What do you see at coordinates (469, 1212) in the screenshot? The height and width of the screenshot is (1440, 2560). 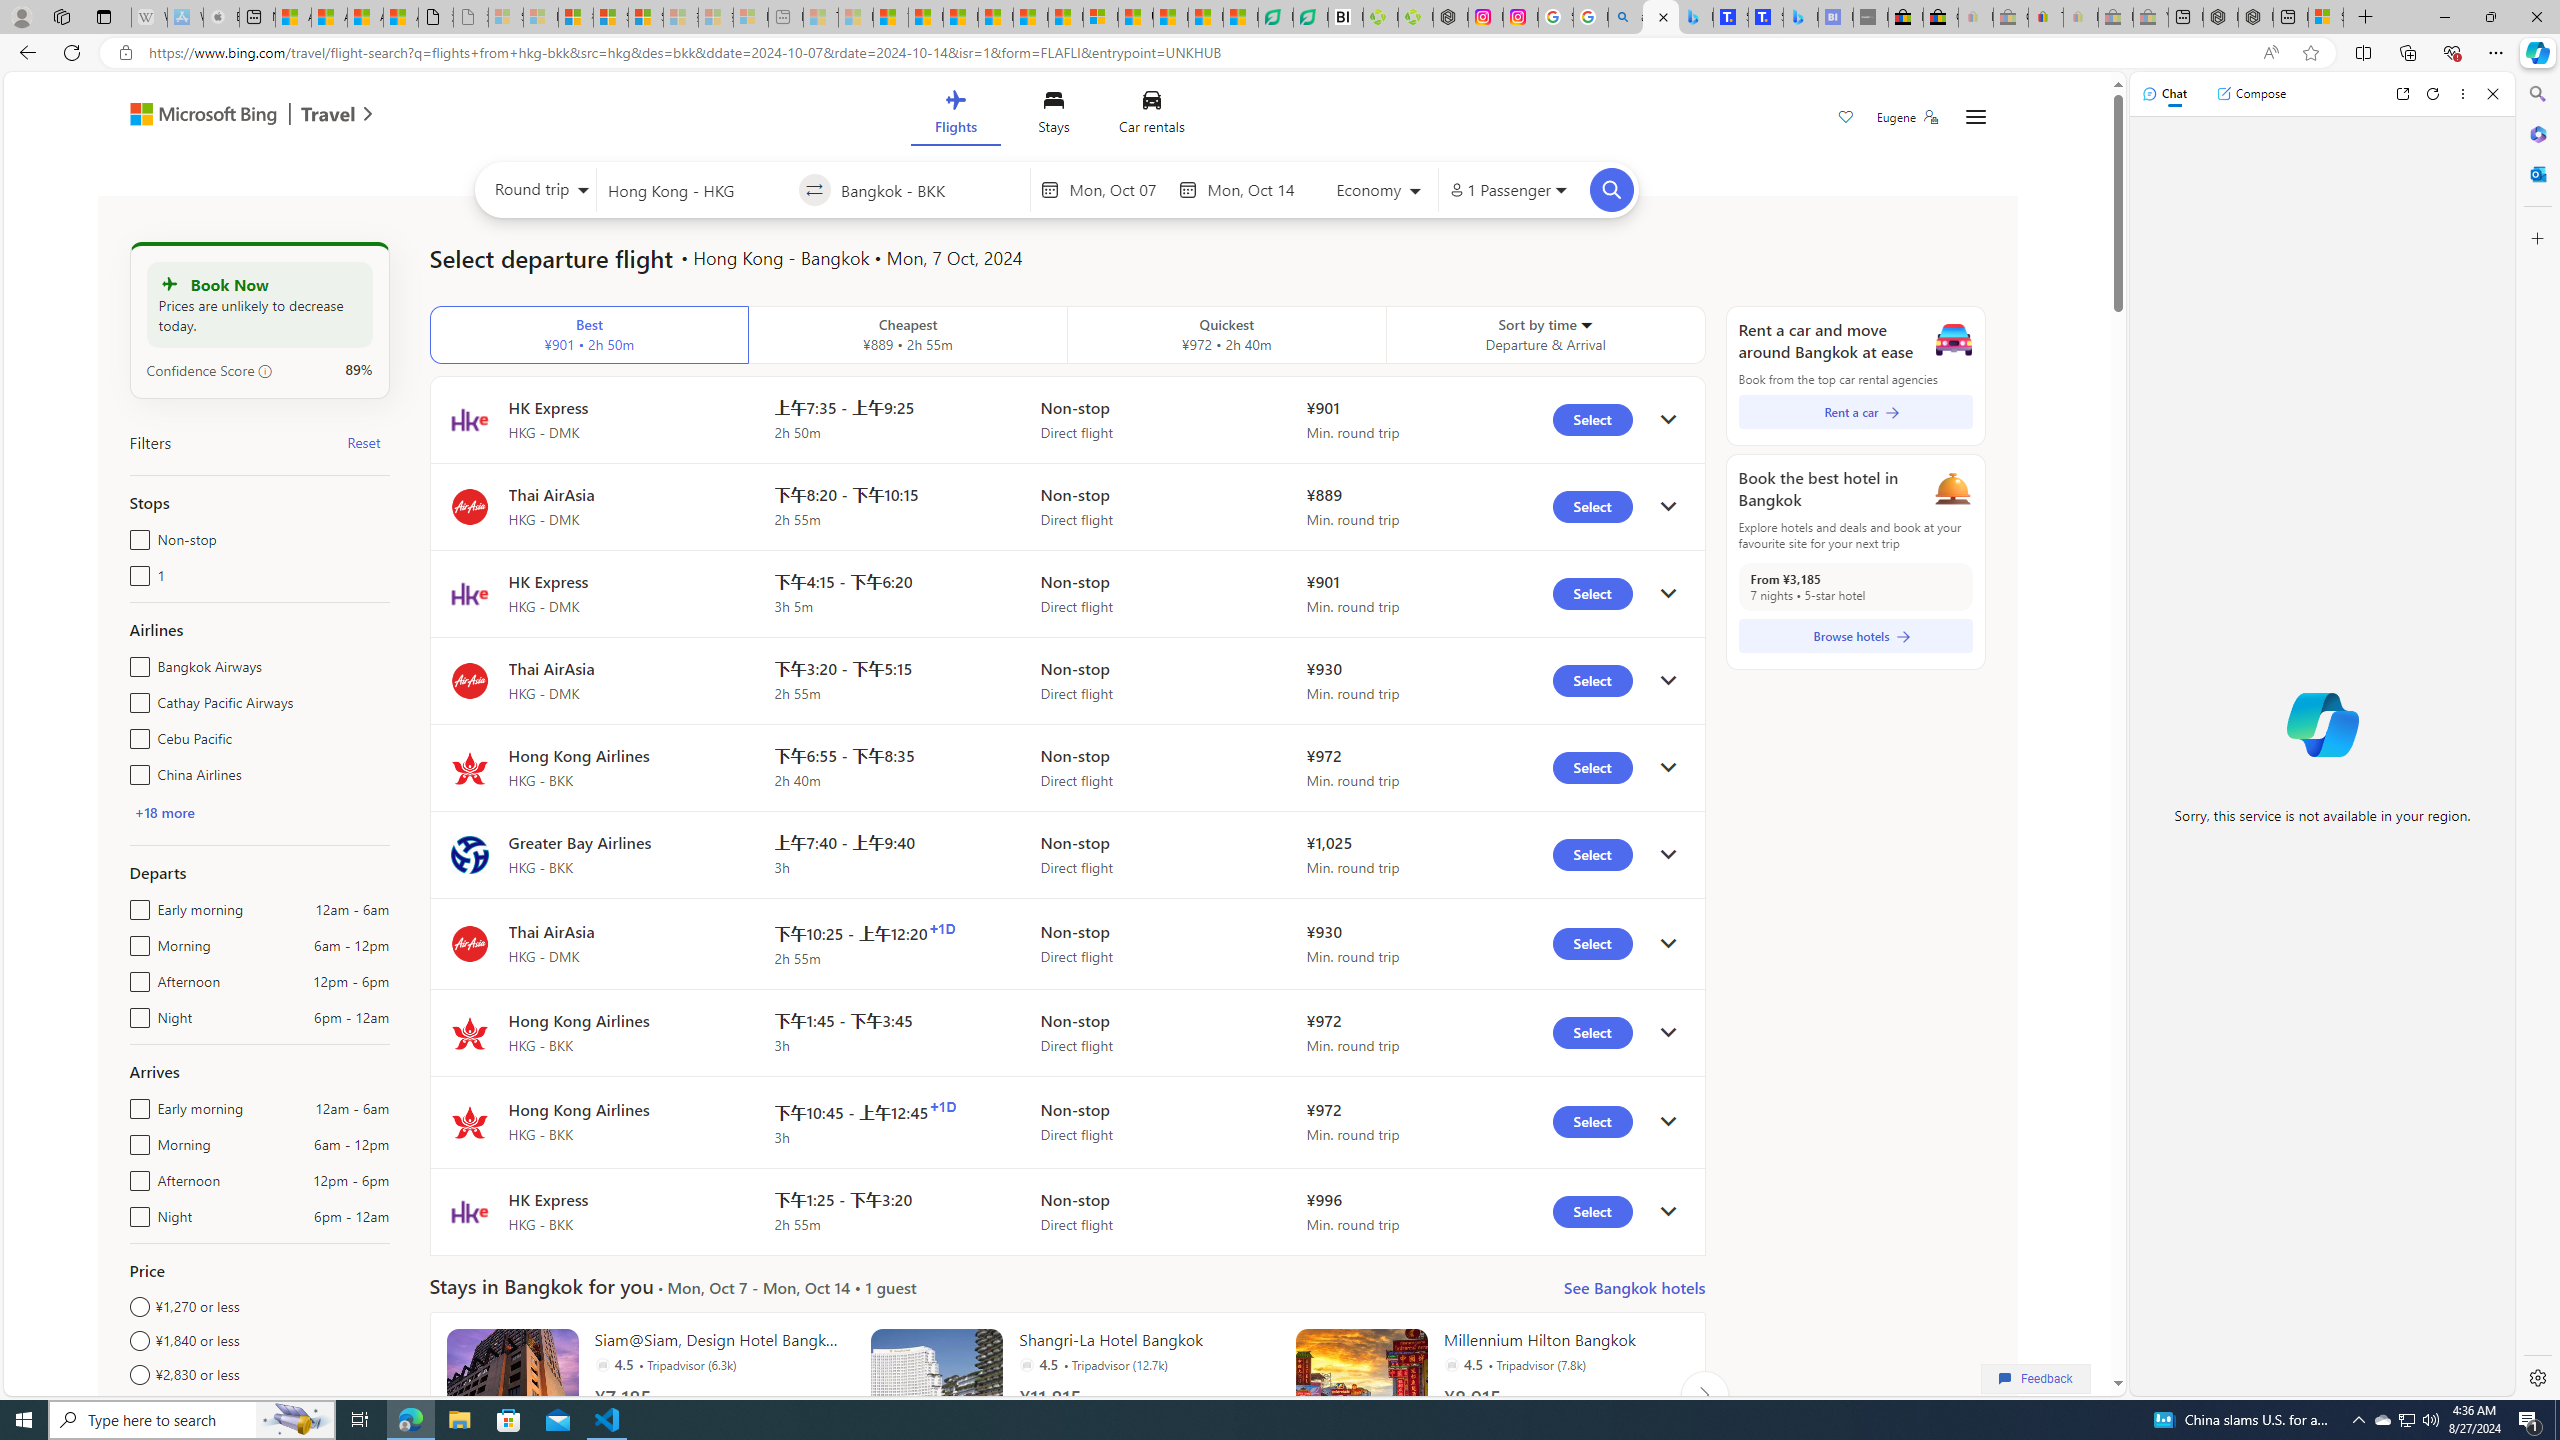 I see `Flight logo` at bounding box center [469, 1212].